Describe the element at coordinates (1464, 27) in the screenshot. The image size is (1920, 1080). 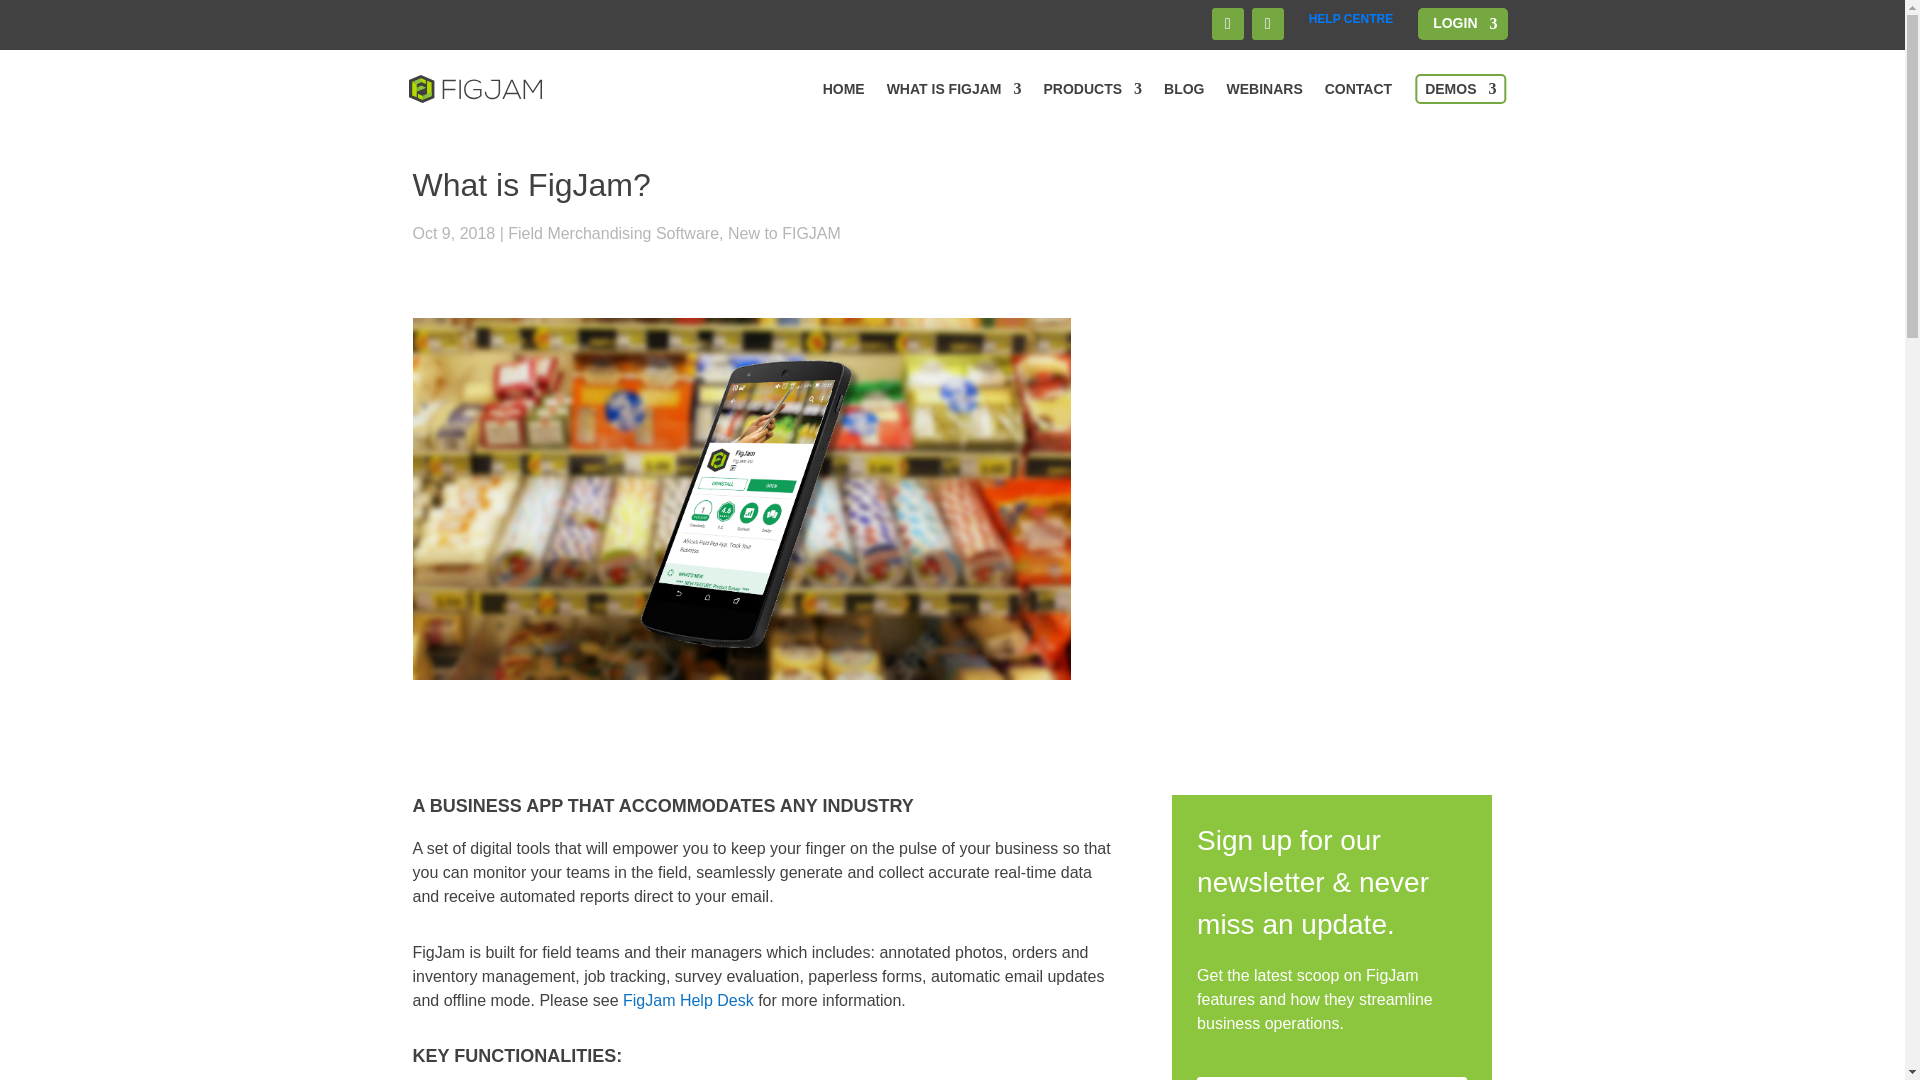
I see `LOGIN` at that location.